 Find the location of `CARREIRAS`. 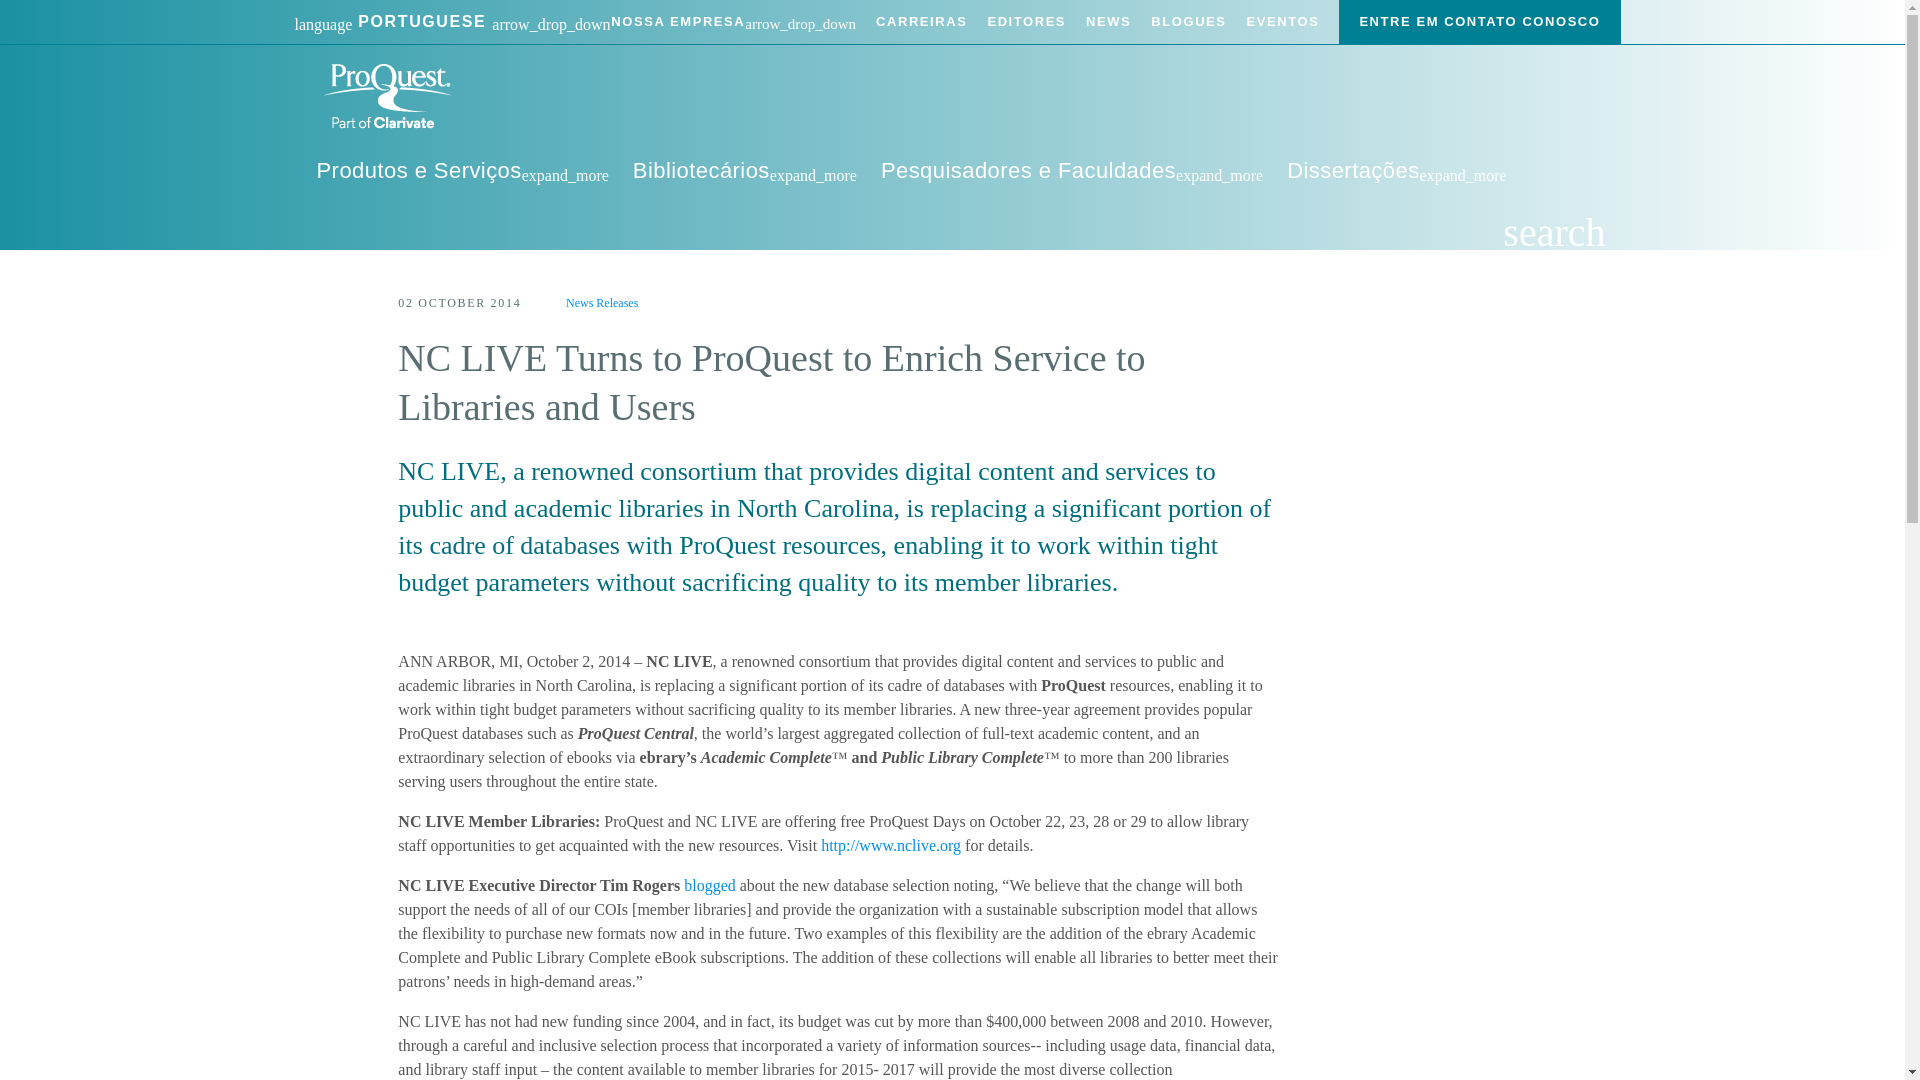

CARREIRAS is located at coordinates (921, 22).